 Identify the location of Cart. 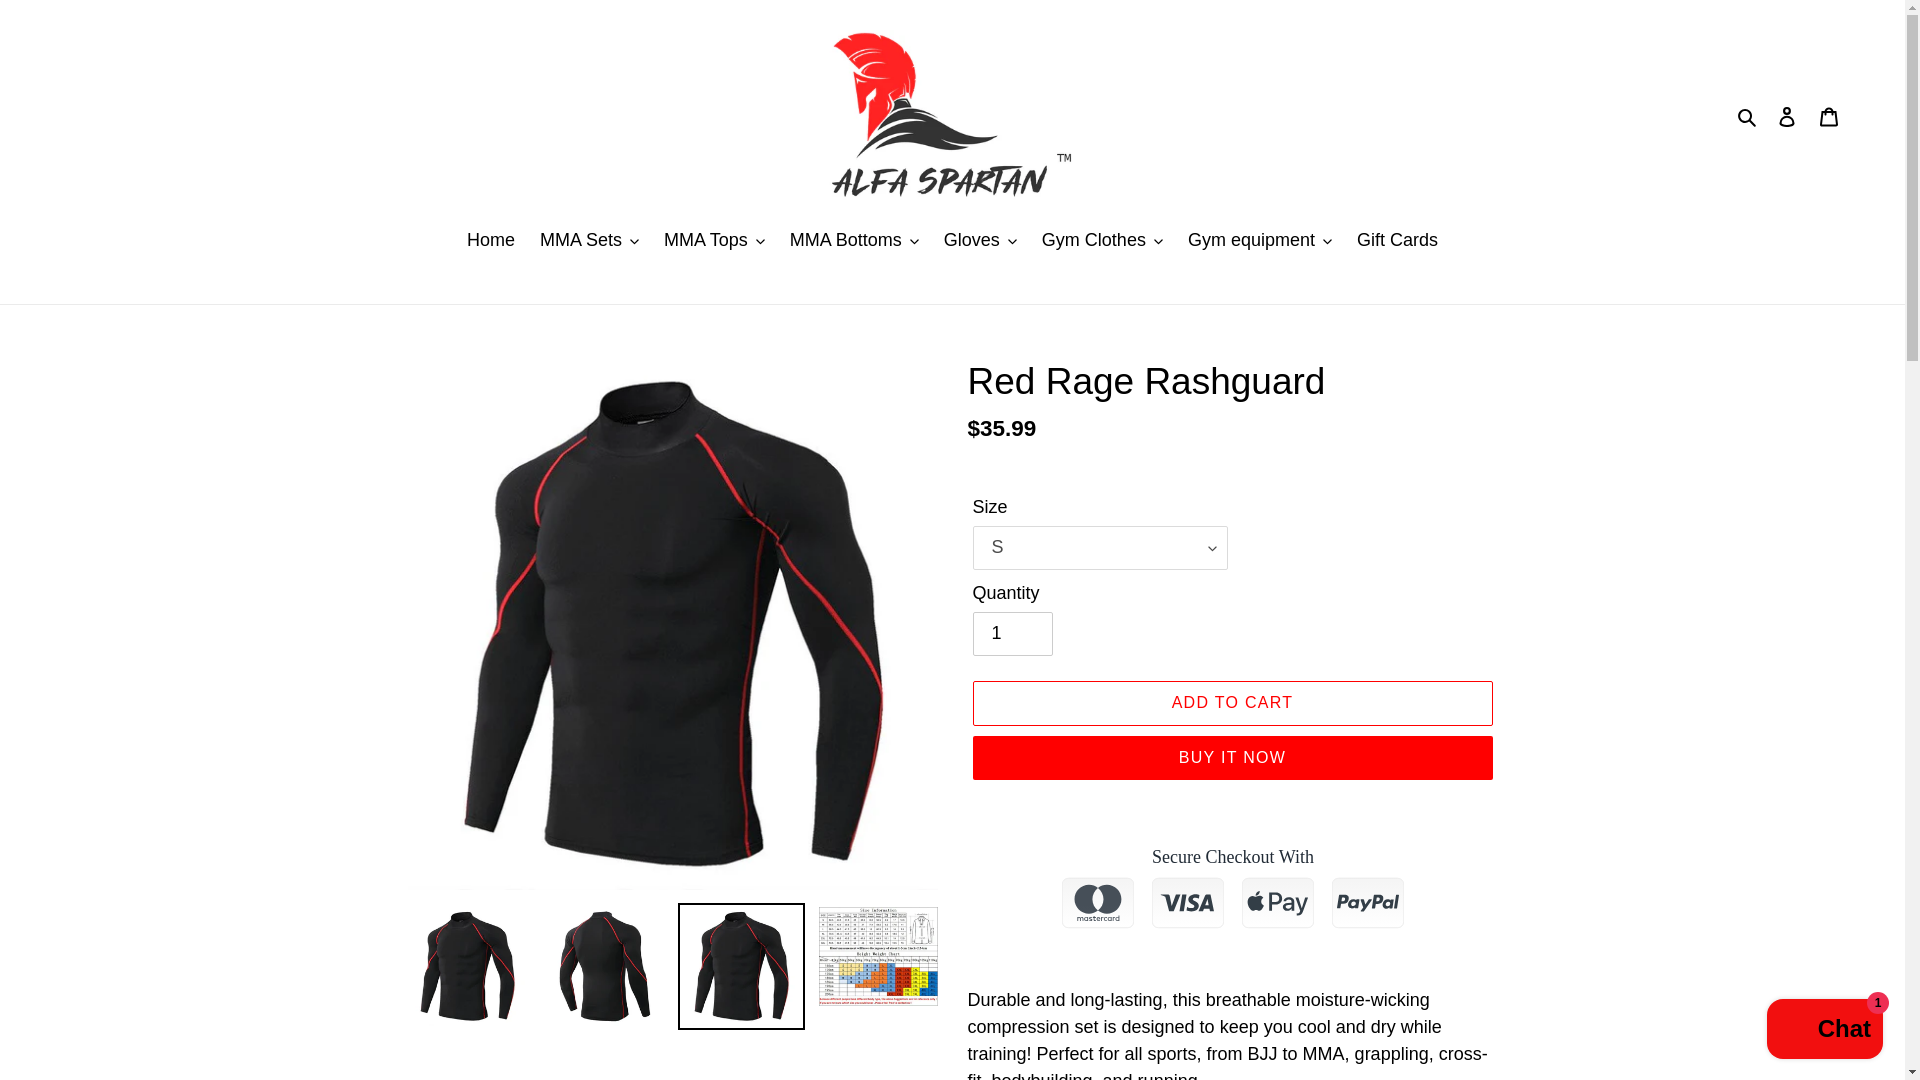
(1829, 115).